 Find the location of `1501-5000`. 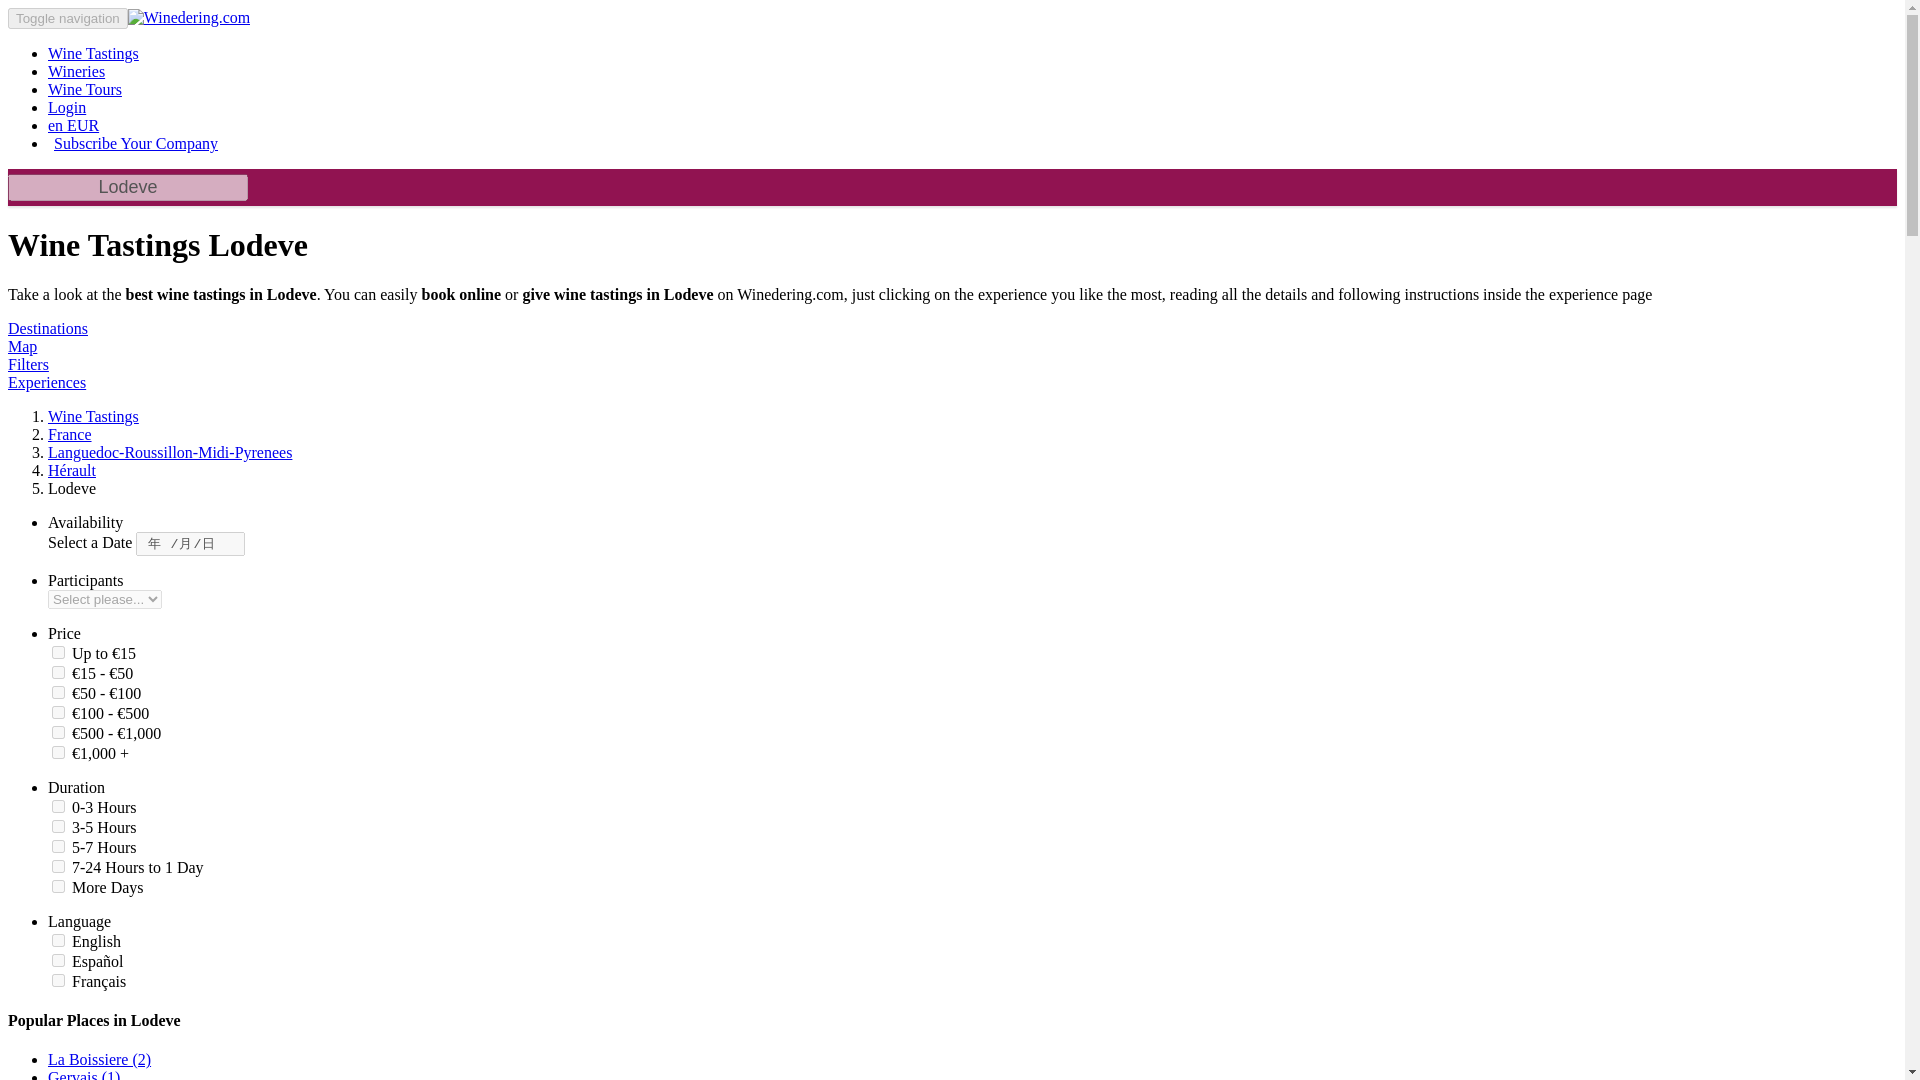

1501-5000 is located at coordinates (58, 672).